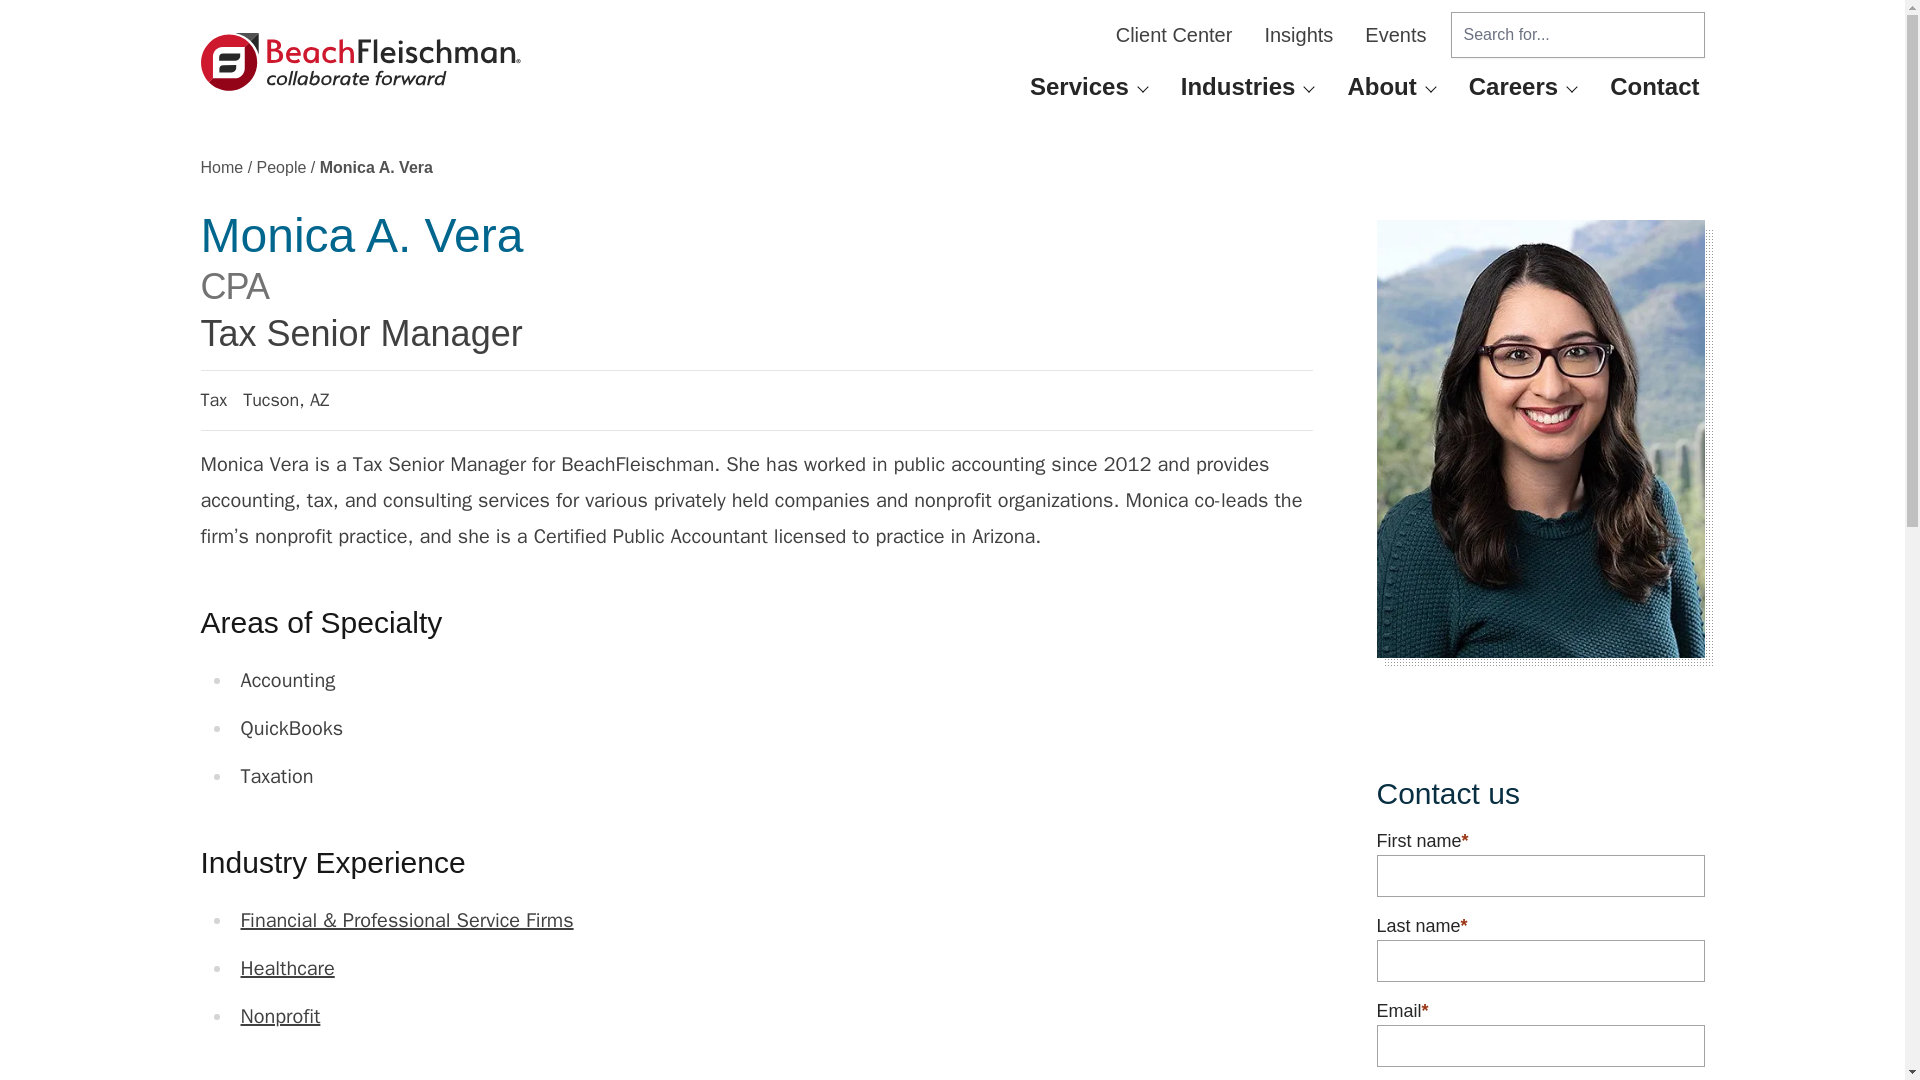 The image size is (1920, 1080). Describe the element at coordinates (282, 167) in the screenshot. I see `Go to People.` at that location.